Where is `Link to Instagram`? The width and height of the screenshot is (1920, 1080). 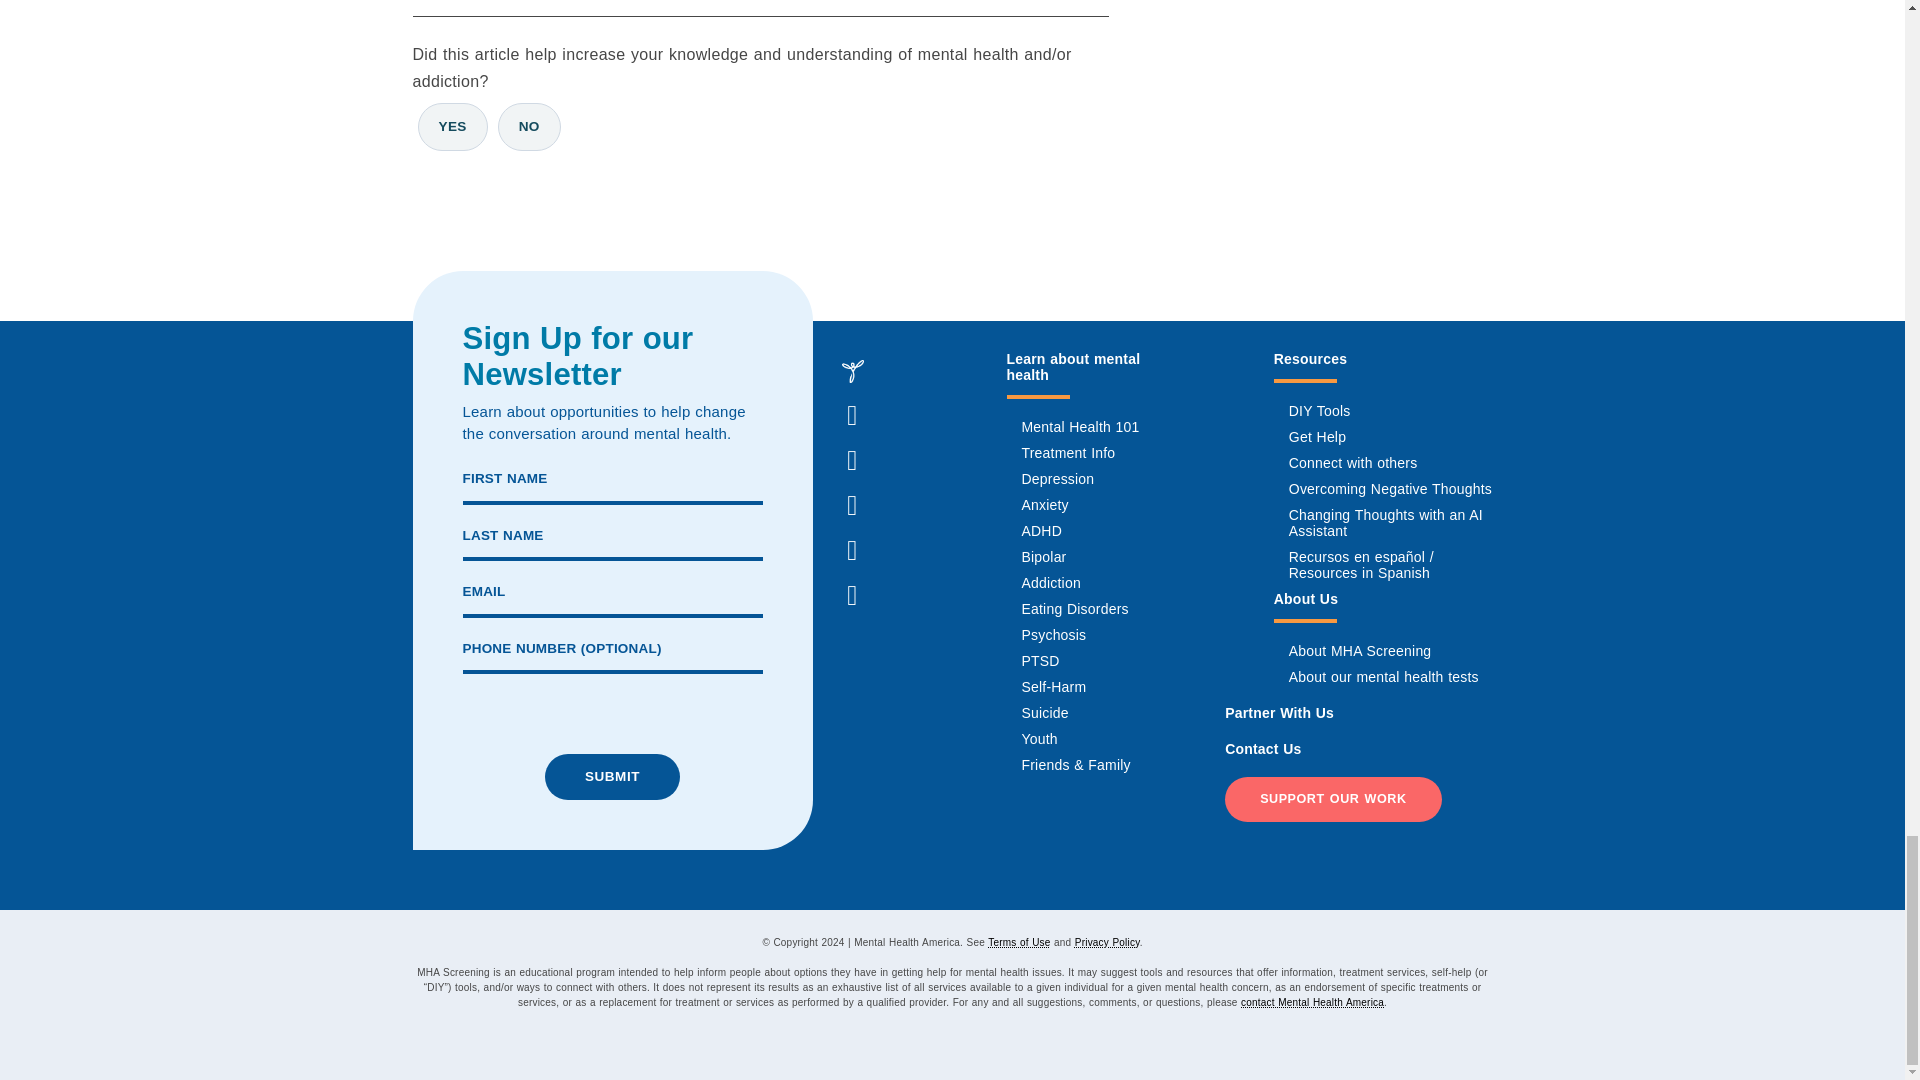
Link to Instagram is located at coordinates (851, 460).